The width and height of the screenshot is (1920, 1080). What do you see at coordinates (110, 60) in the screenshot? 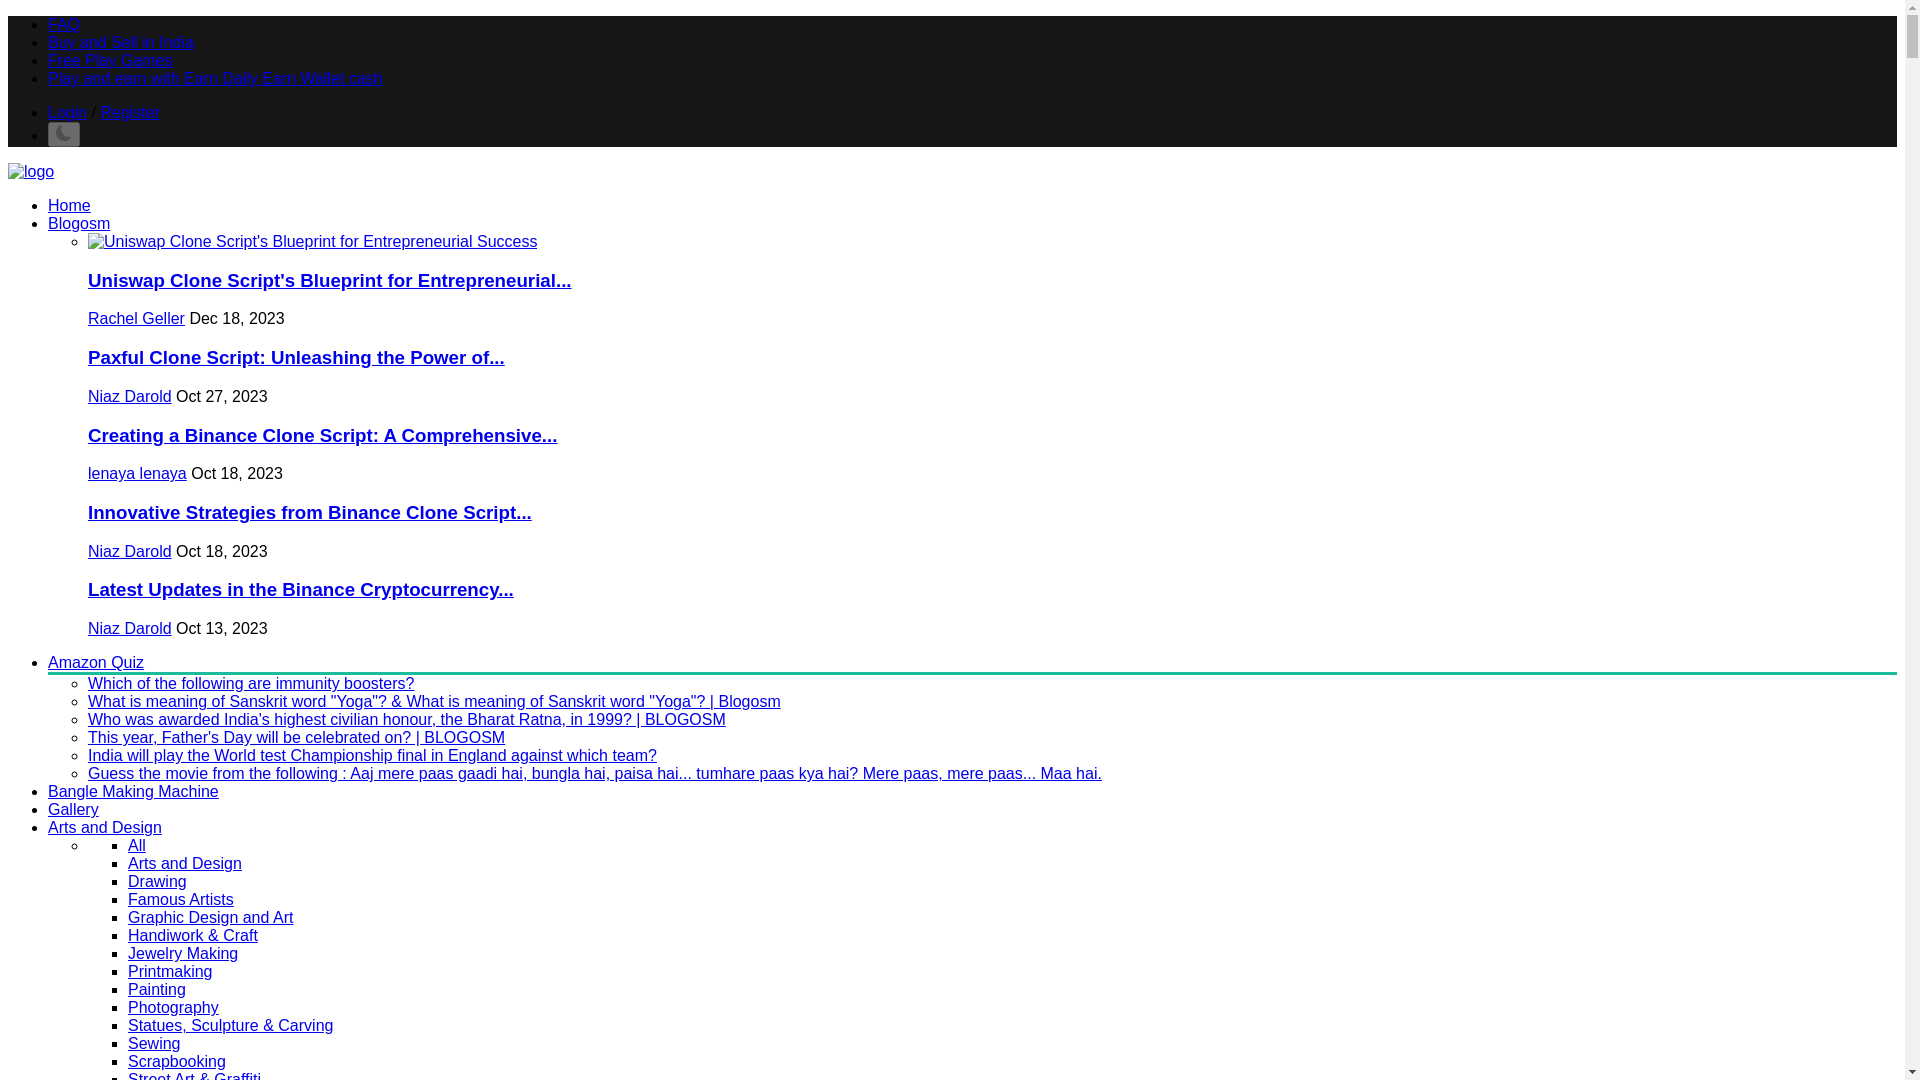
I see `Free Play Games` at bounding box center [110, 60].